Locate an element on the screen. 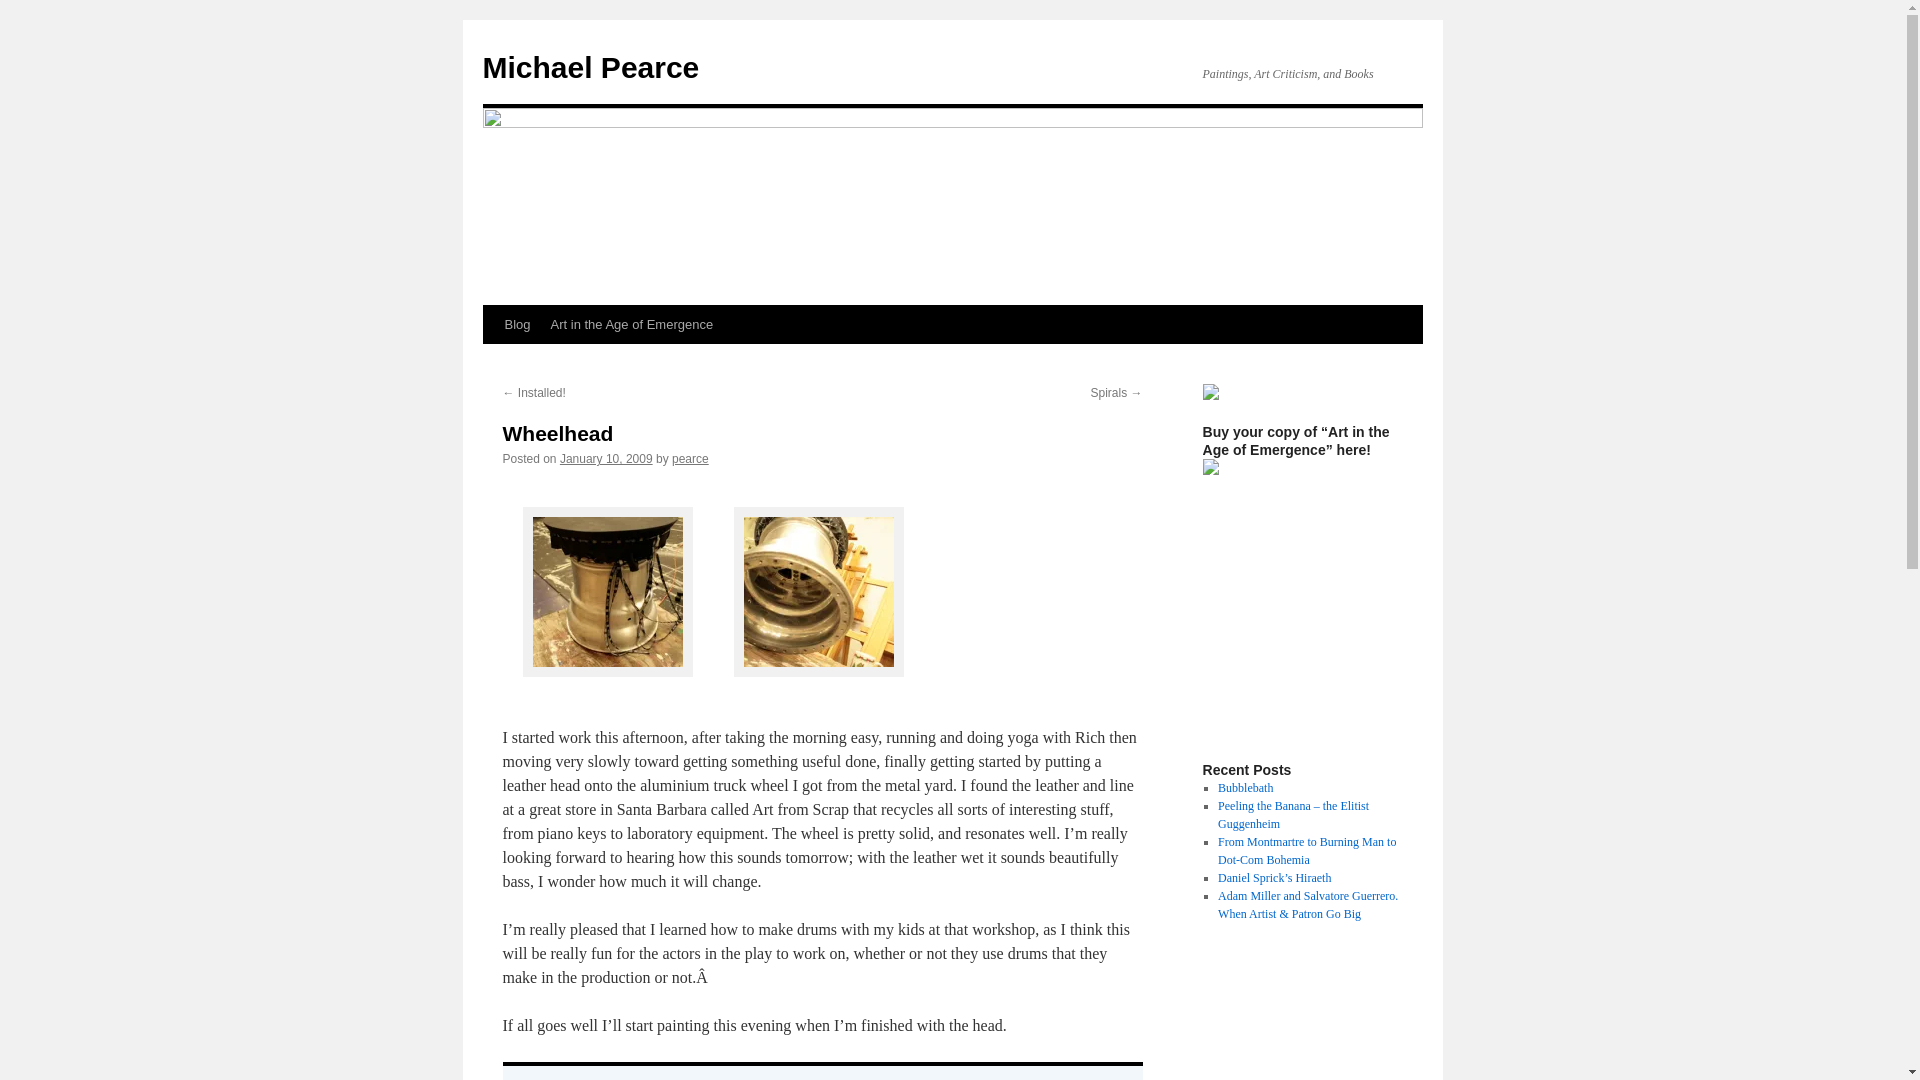 This screenshot has width=1920, height=1080. Art in the Age of Emergence is located at coordinates (632, 324).